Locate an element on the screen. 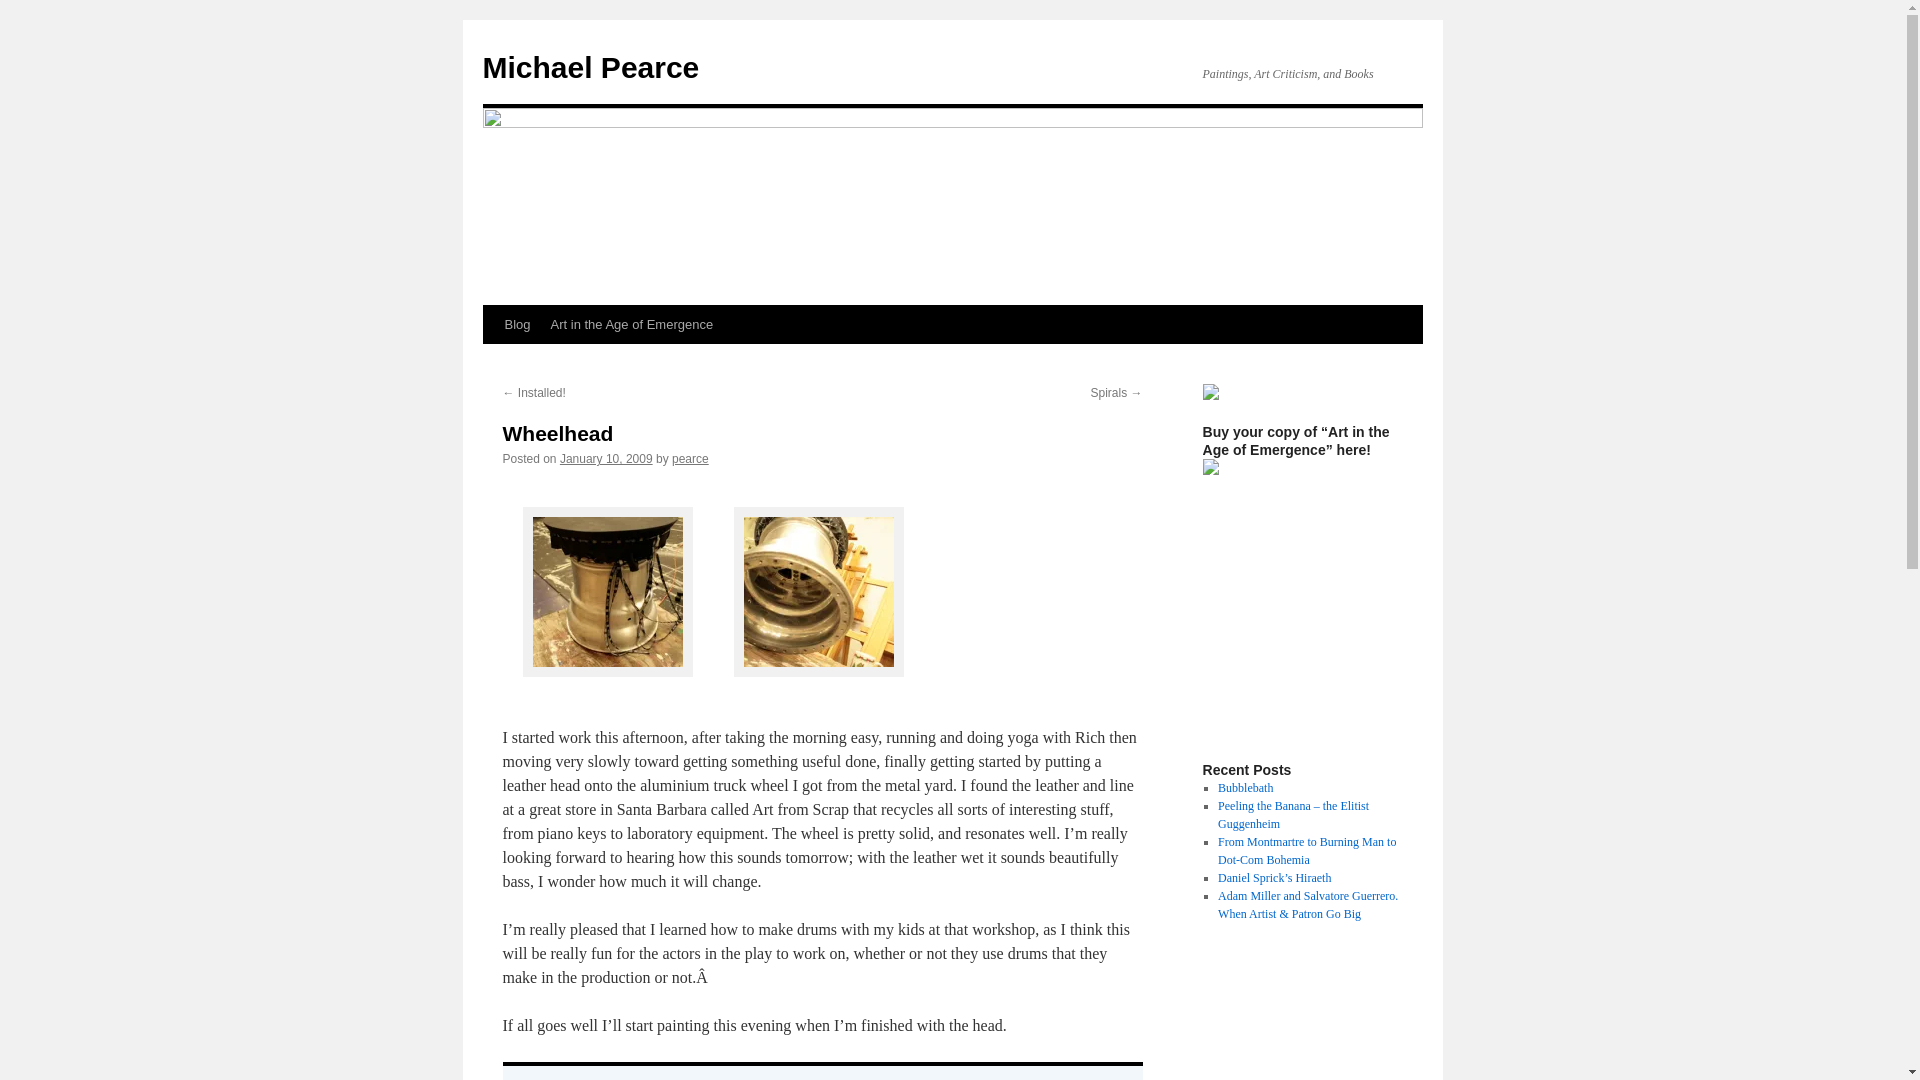 This screenshot has width=1920, height=1080. Art in the Age of Emergence is located at coordinates (632, 324).